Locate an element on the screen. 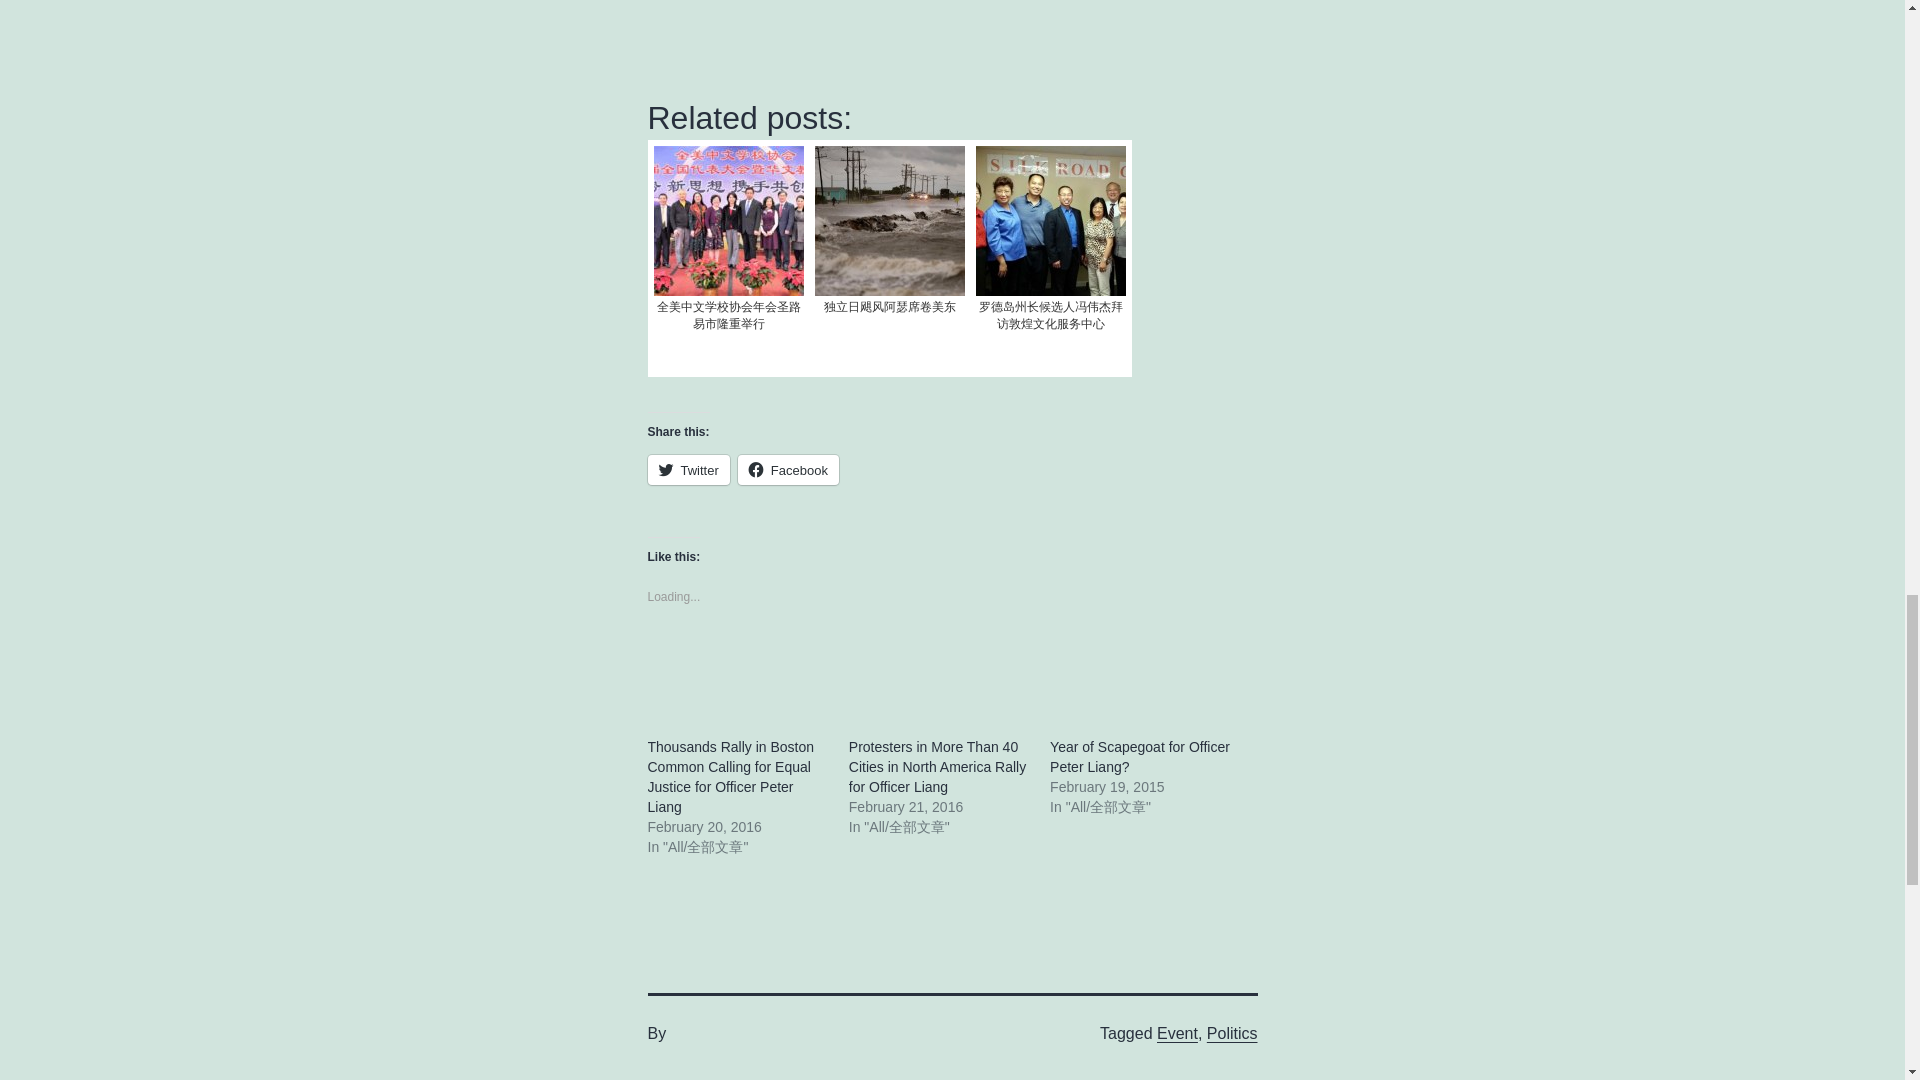 The width and height of the screenshot is (1920, 1080). Year of Scapegoat for Officer Peter Liang? is located at coordinates (1140, 756).